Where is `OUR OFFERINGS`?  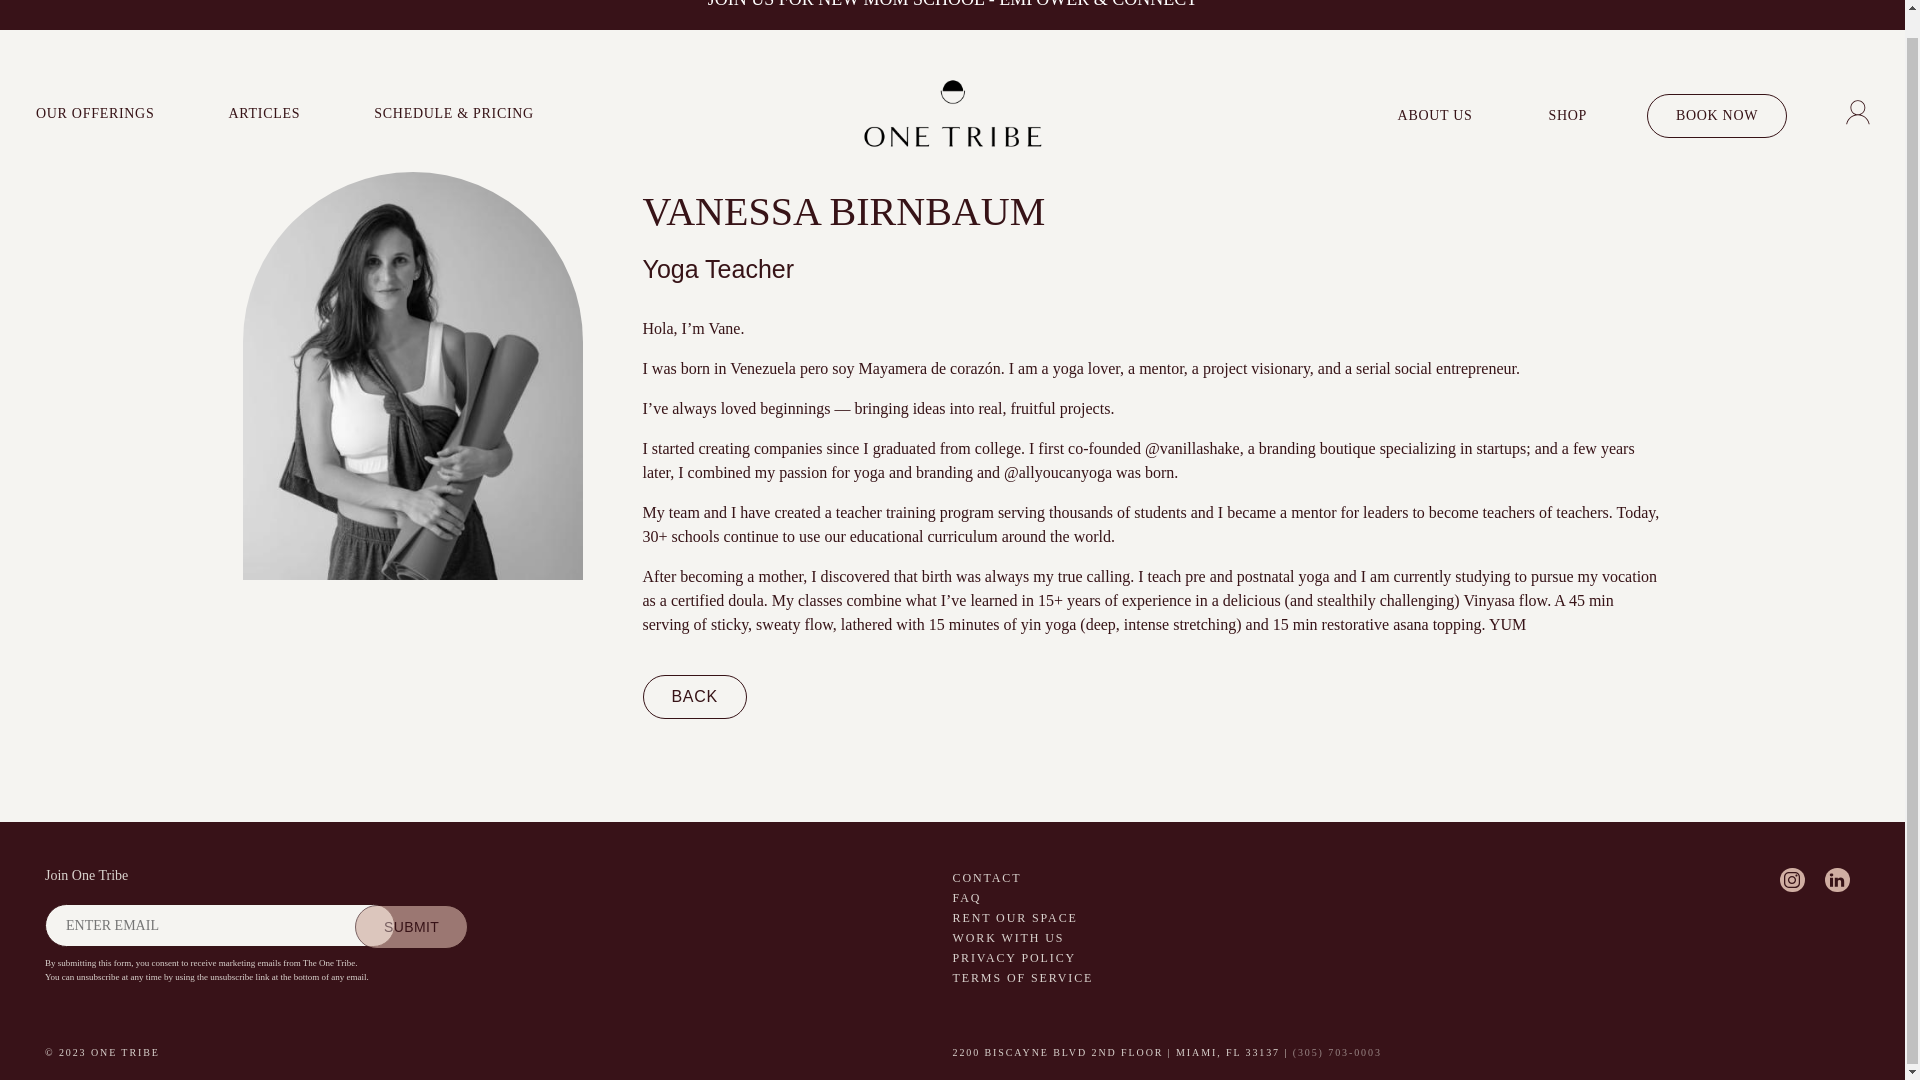 OUR OFFERINGS is located at coordinates (94, 90).